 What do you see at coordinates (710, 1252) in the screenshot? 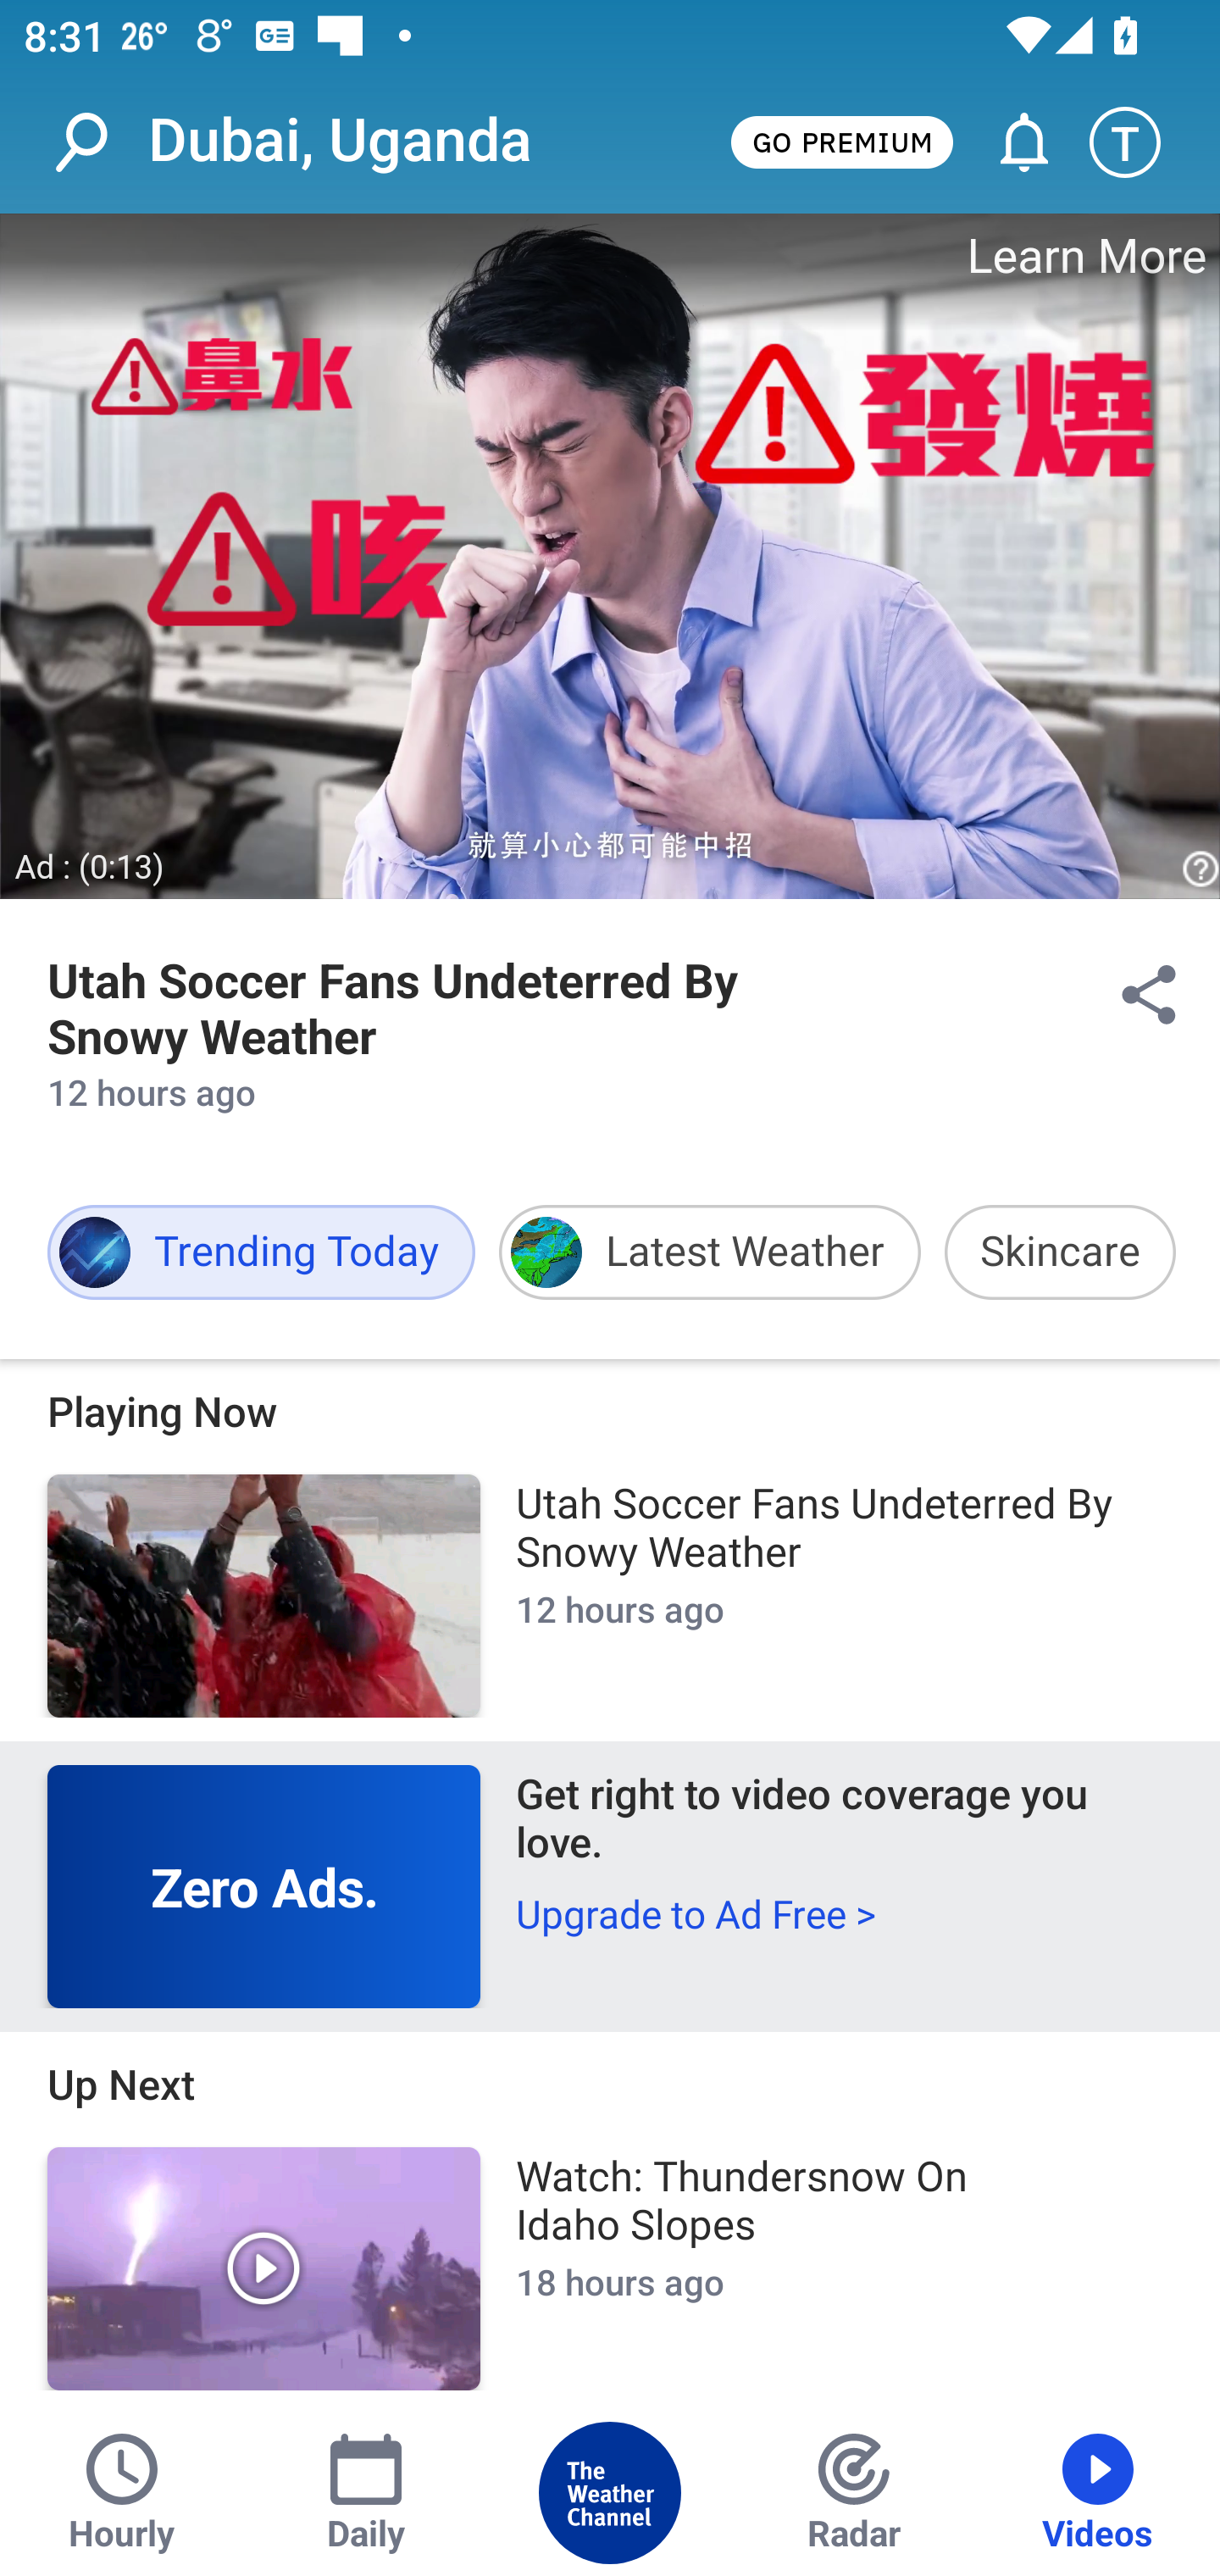
I see `Latest Weather` at bounding box center [710, 1252].